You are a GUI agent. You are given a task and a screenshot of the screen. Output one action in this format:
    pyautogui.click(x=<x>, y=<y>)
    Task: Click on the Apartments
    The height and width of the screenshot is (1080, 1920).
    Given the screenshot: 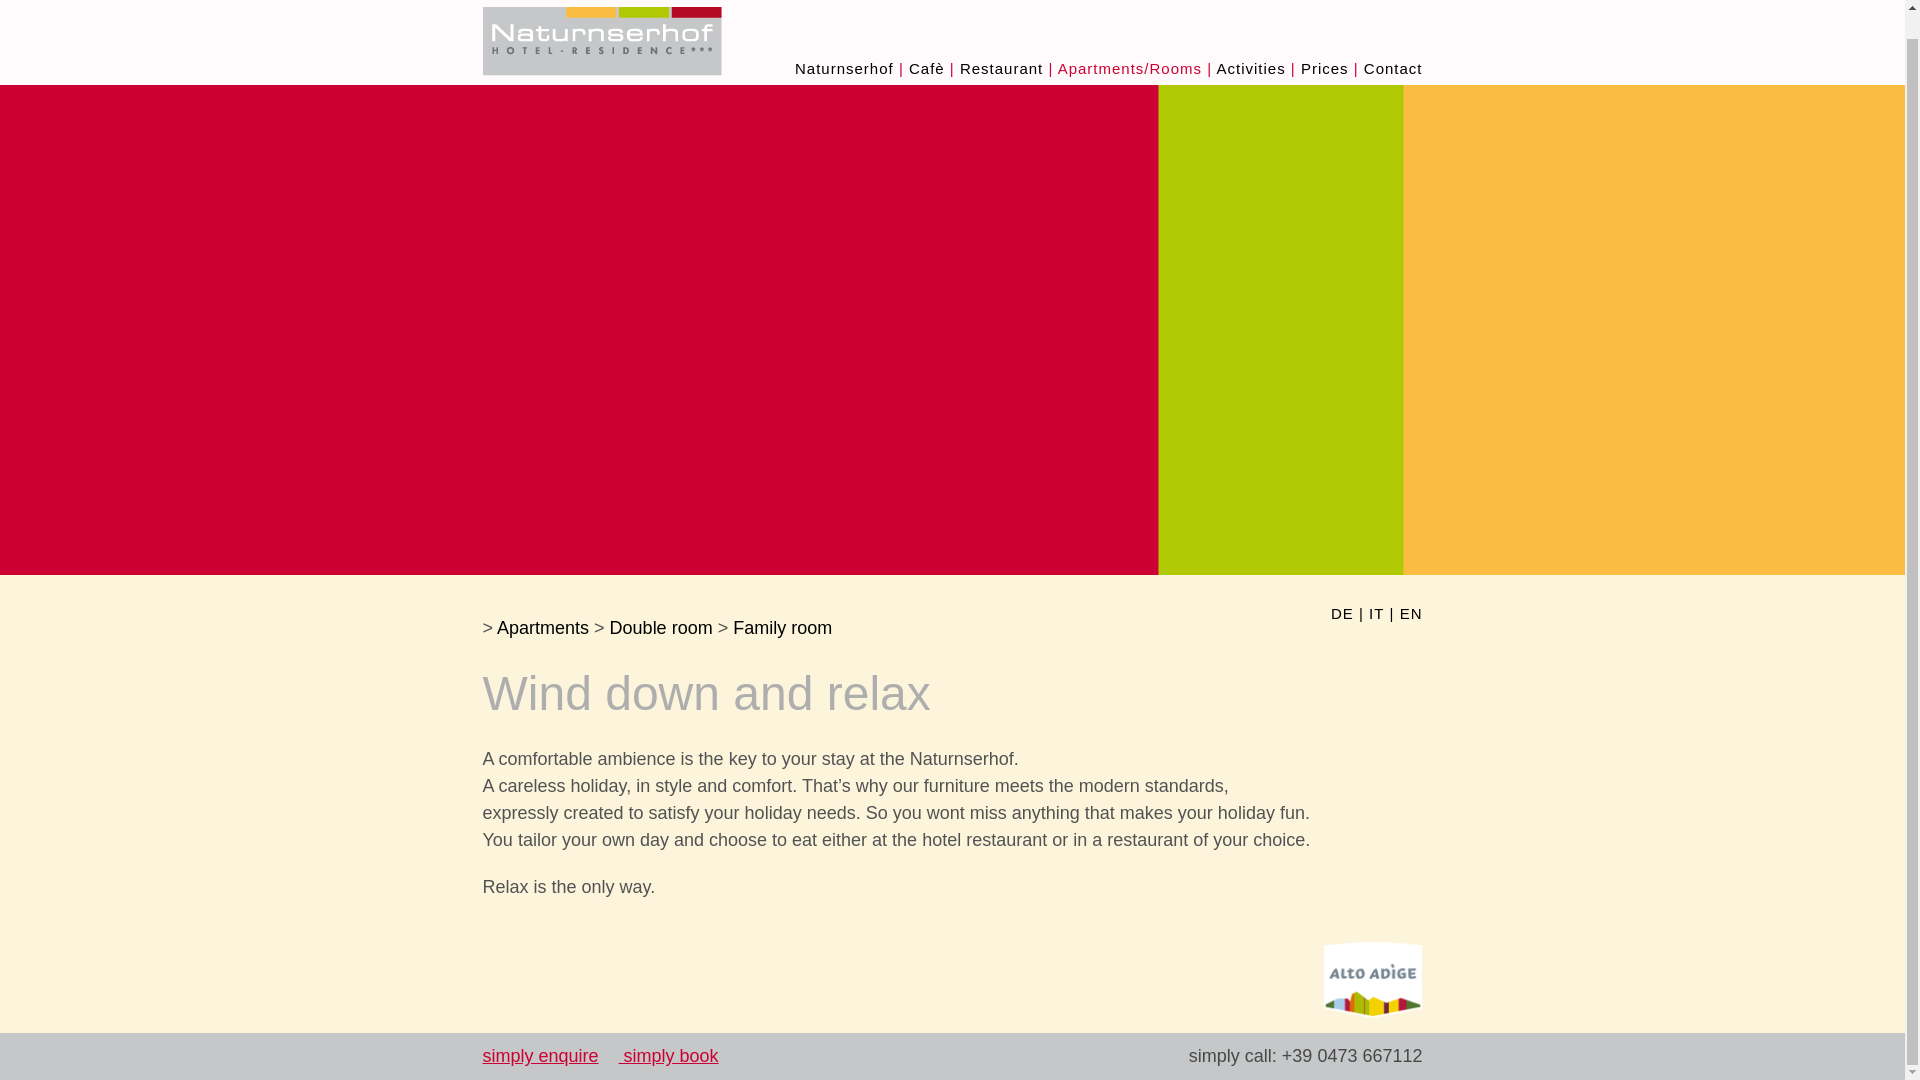 What is the action you would take?
    pyautogui.click(x=543, y=628)
    